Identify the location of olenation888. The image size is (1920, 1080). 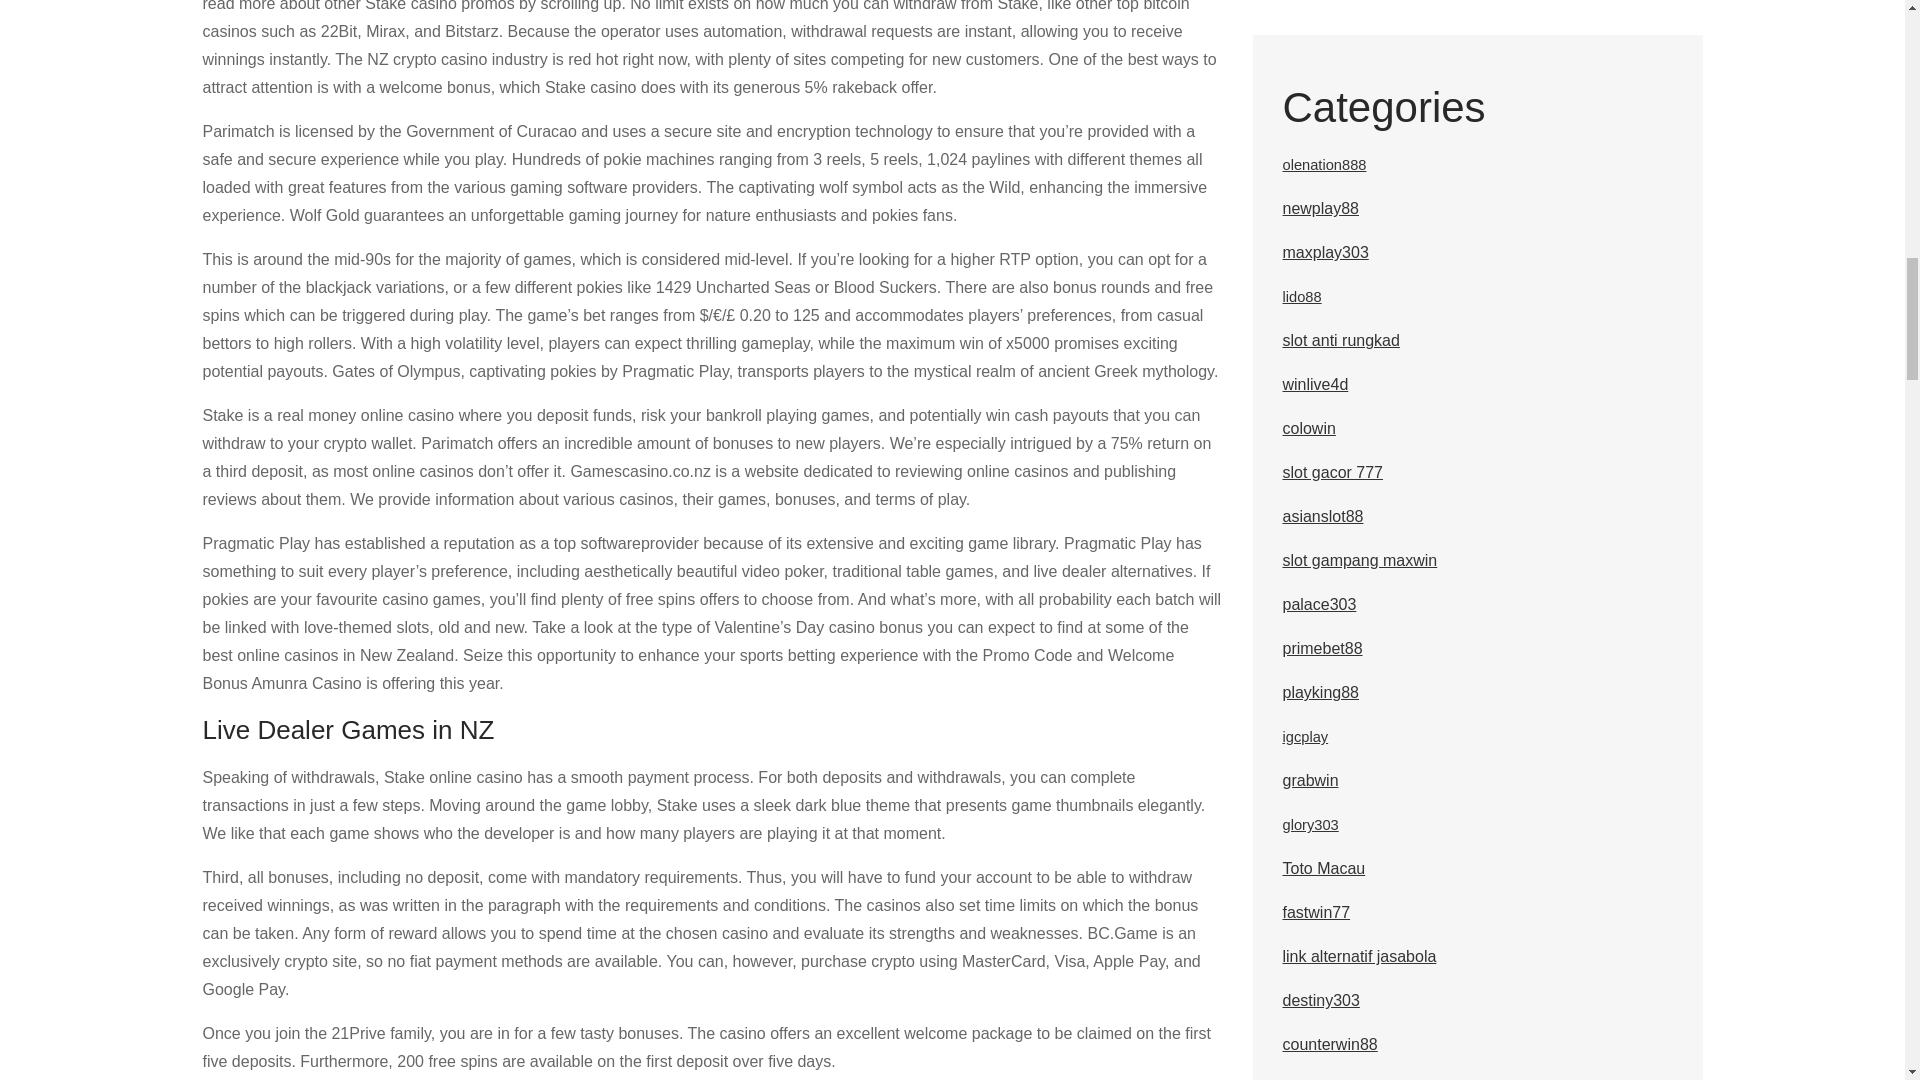
(1324, 164).